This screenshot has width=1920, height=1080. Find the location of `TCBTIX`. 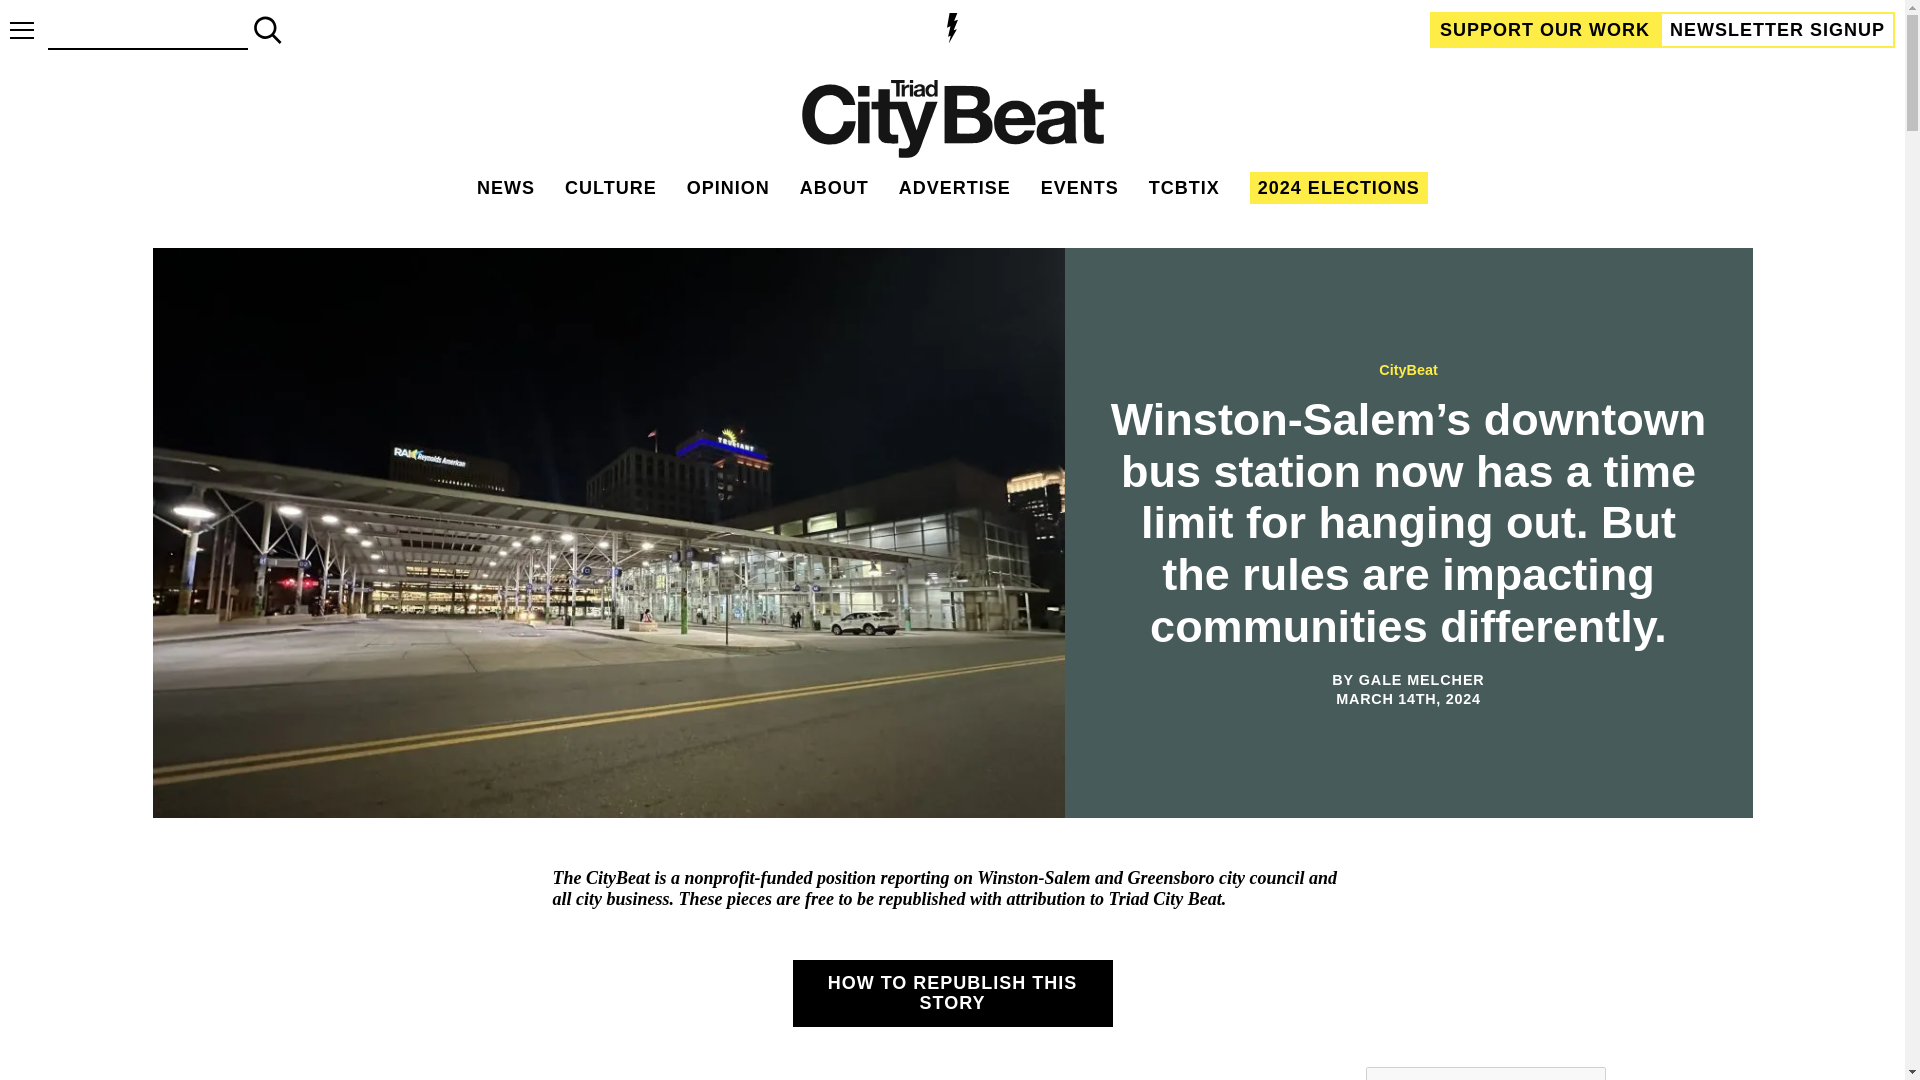

TCBTIX is located at coordinates (1184, 188).